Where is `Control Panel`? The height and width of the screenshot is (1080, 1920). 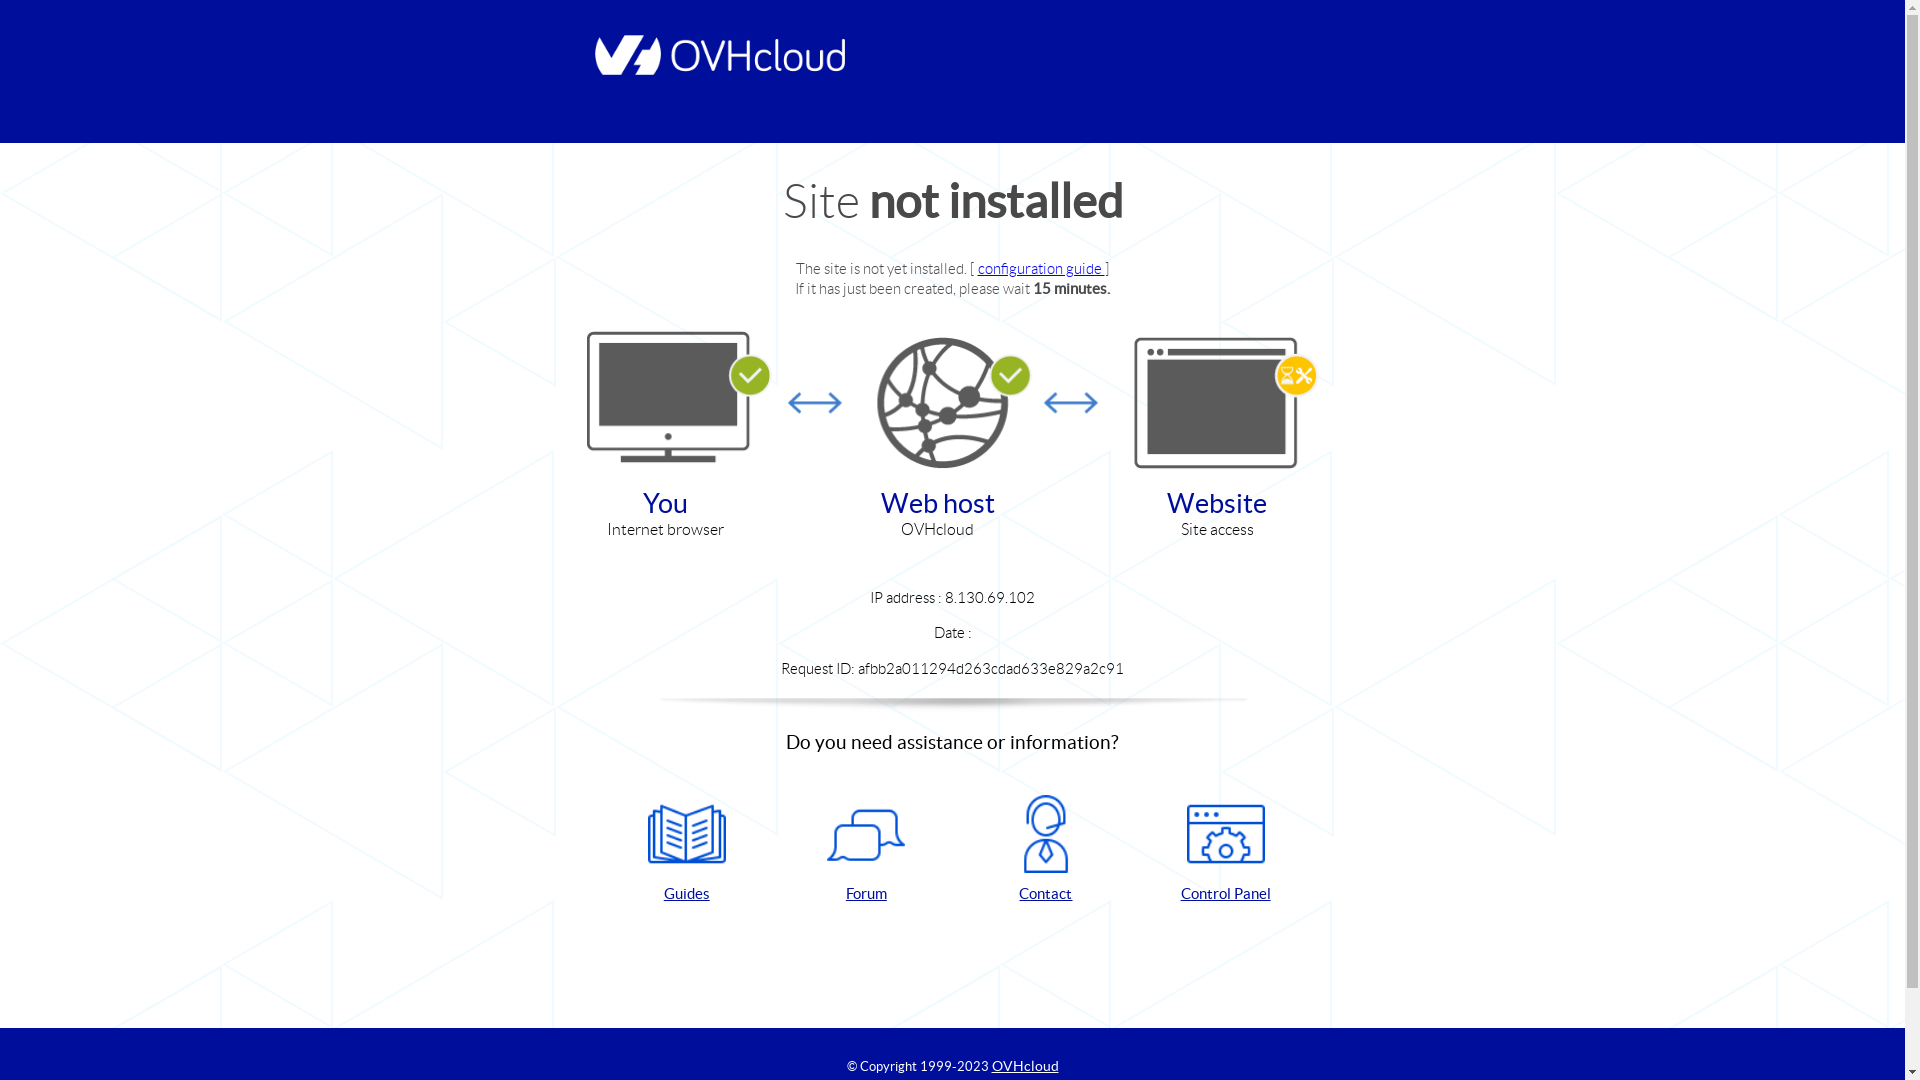 Control Panel is located at coordinates (1226, 850).